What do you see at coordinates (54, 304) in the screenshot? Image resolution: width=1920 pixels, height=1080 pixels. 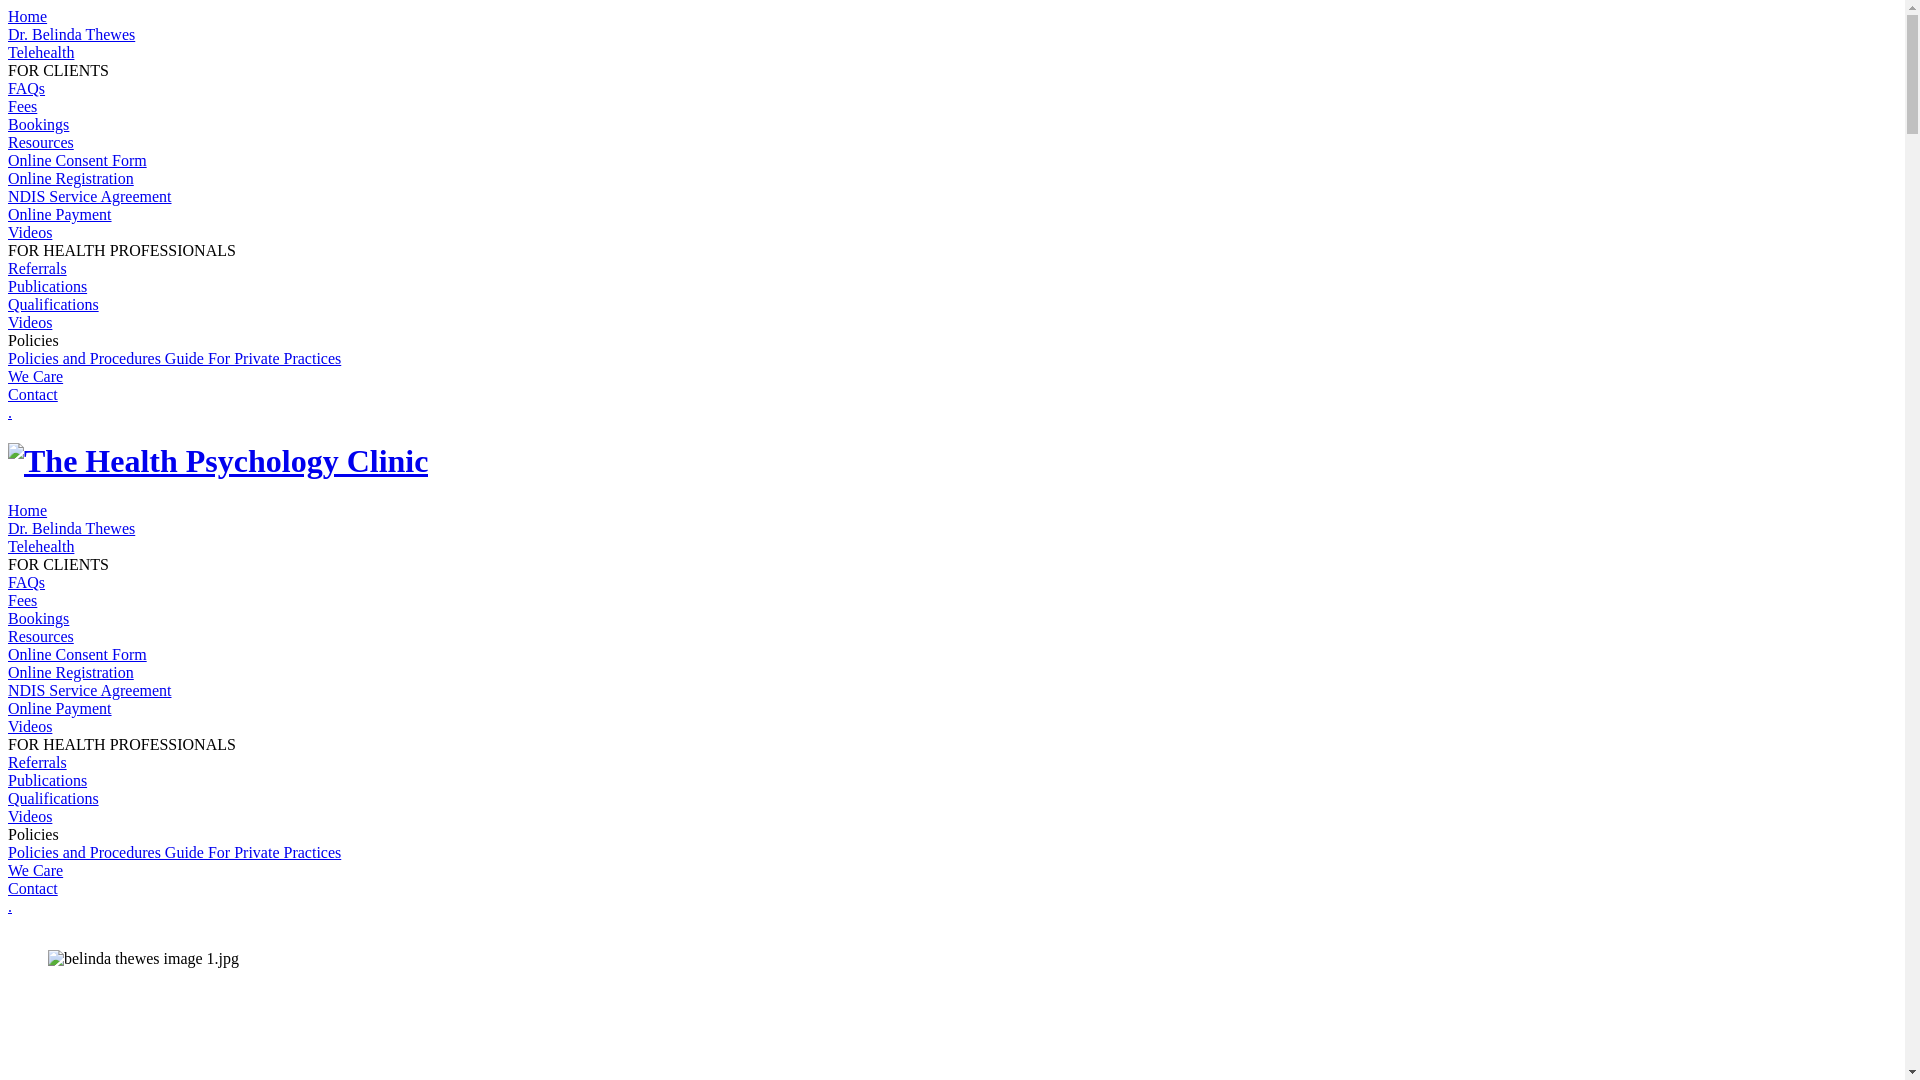 I see `Qualifications` at bounding box center [54, 304].